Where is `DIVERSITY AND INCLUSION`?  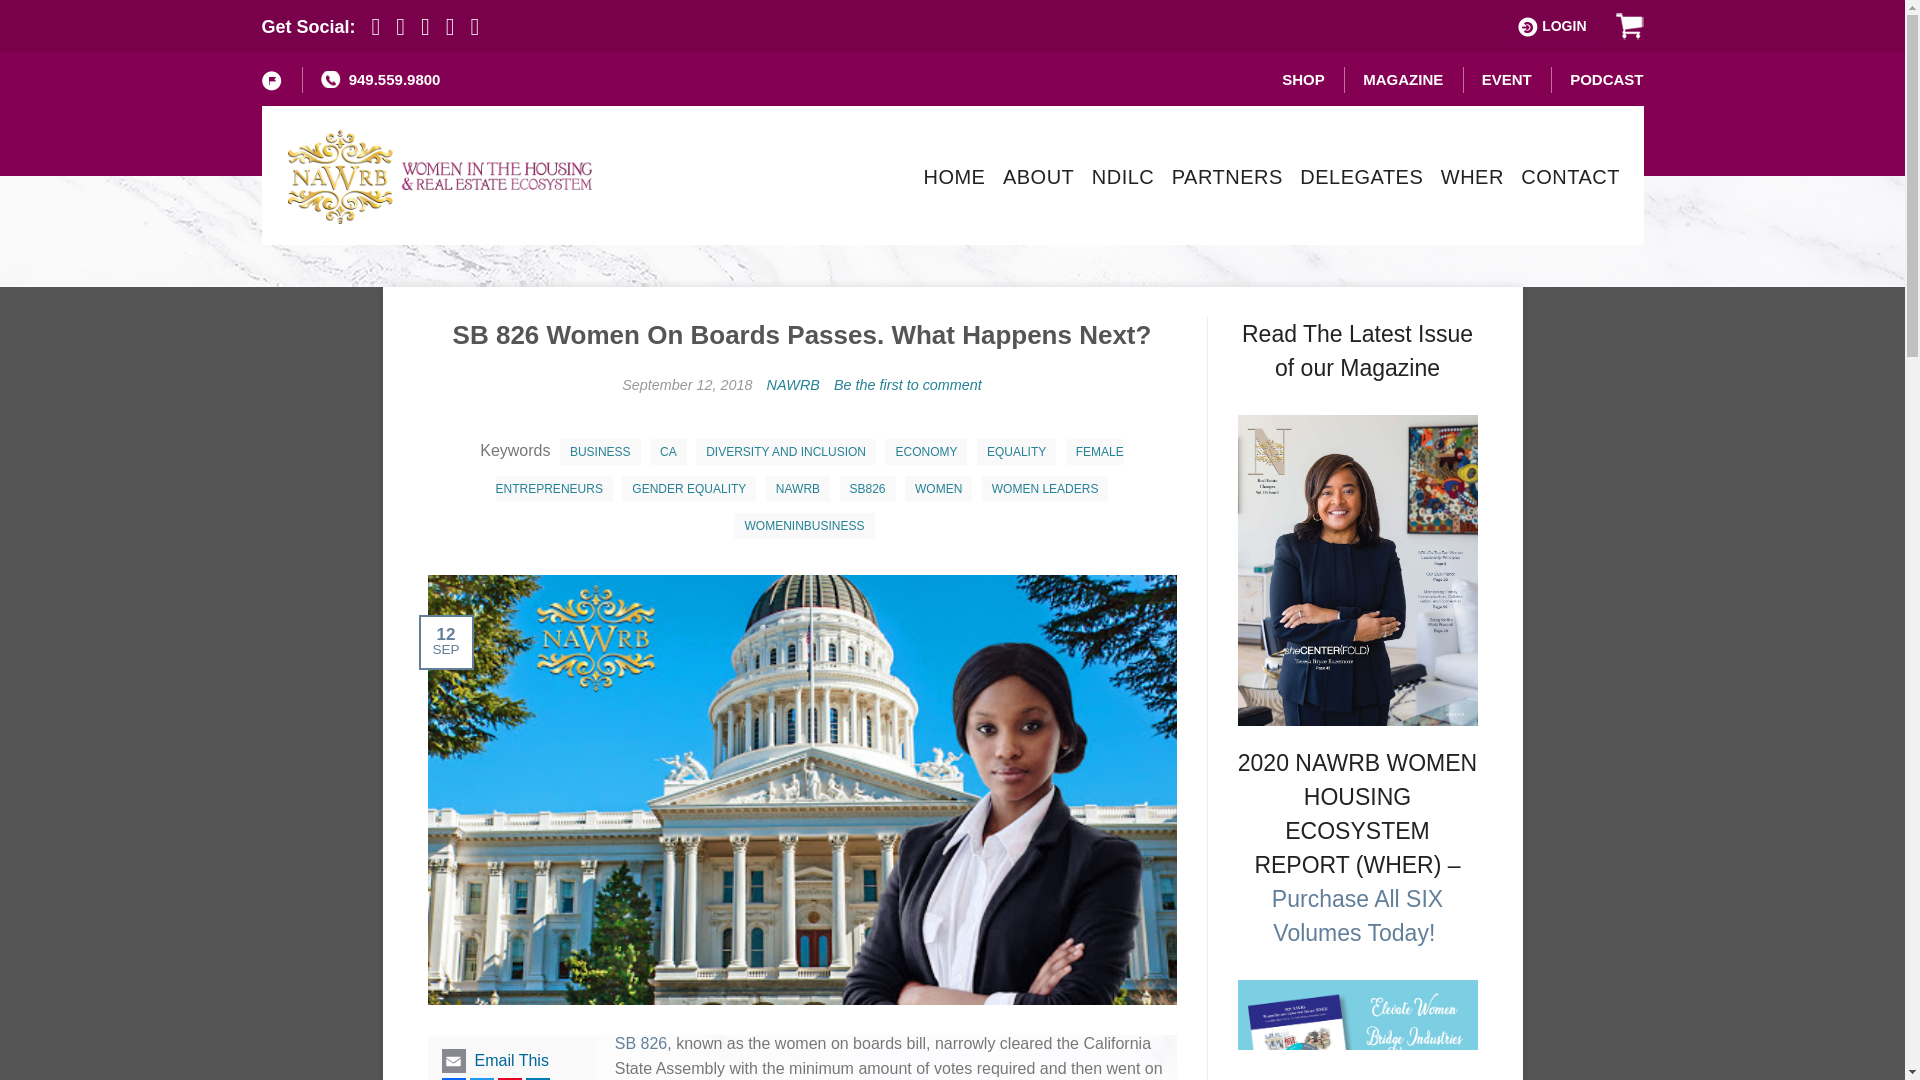
DIVERSITY AND INCLUSION is located at coordinates (785, 452).